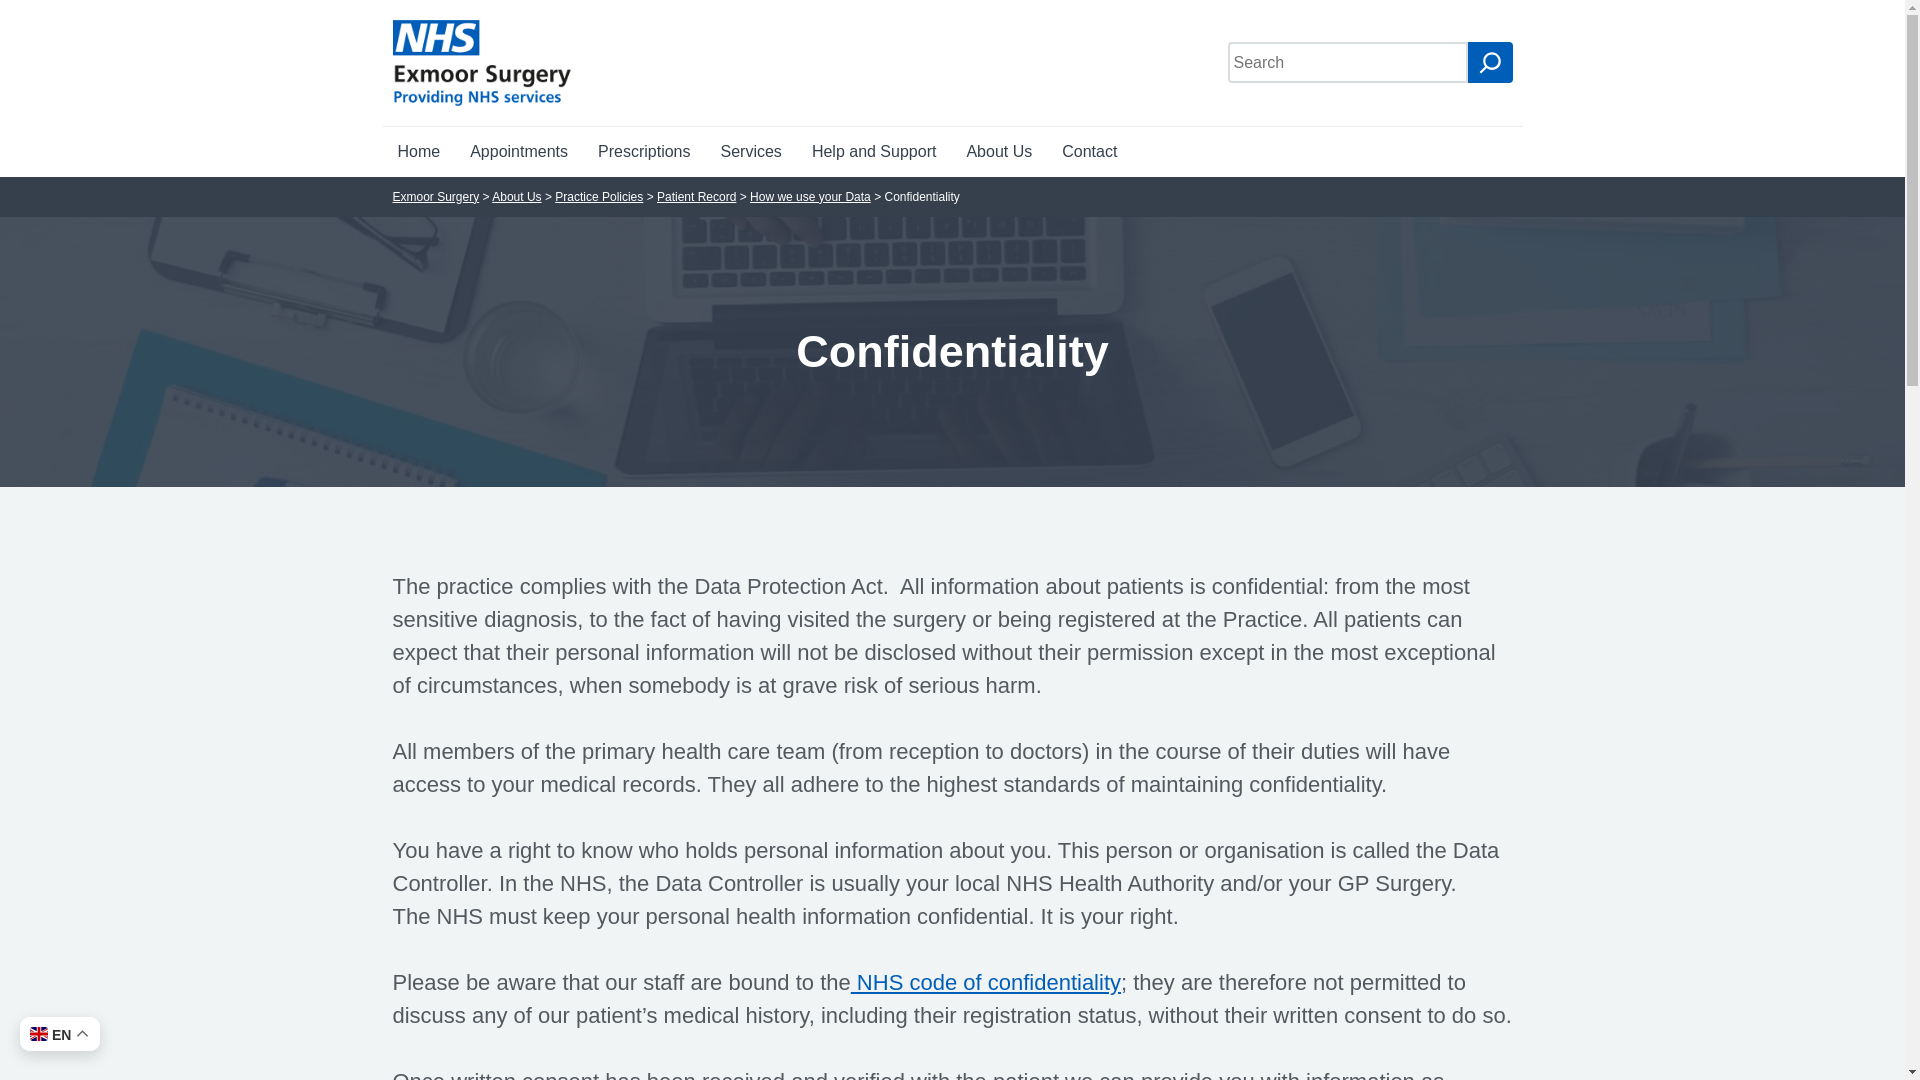 The image size is (1920, 1080). What do you see at coordinates (516, 197) in the screenshot?
I see `Go to About Us.` at bounding box center [516, 197].